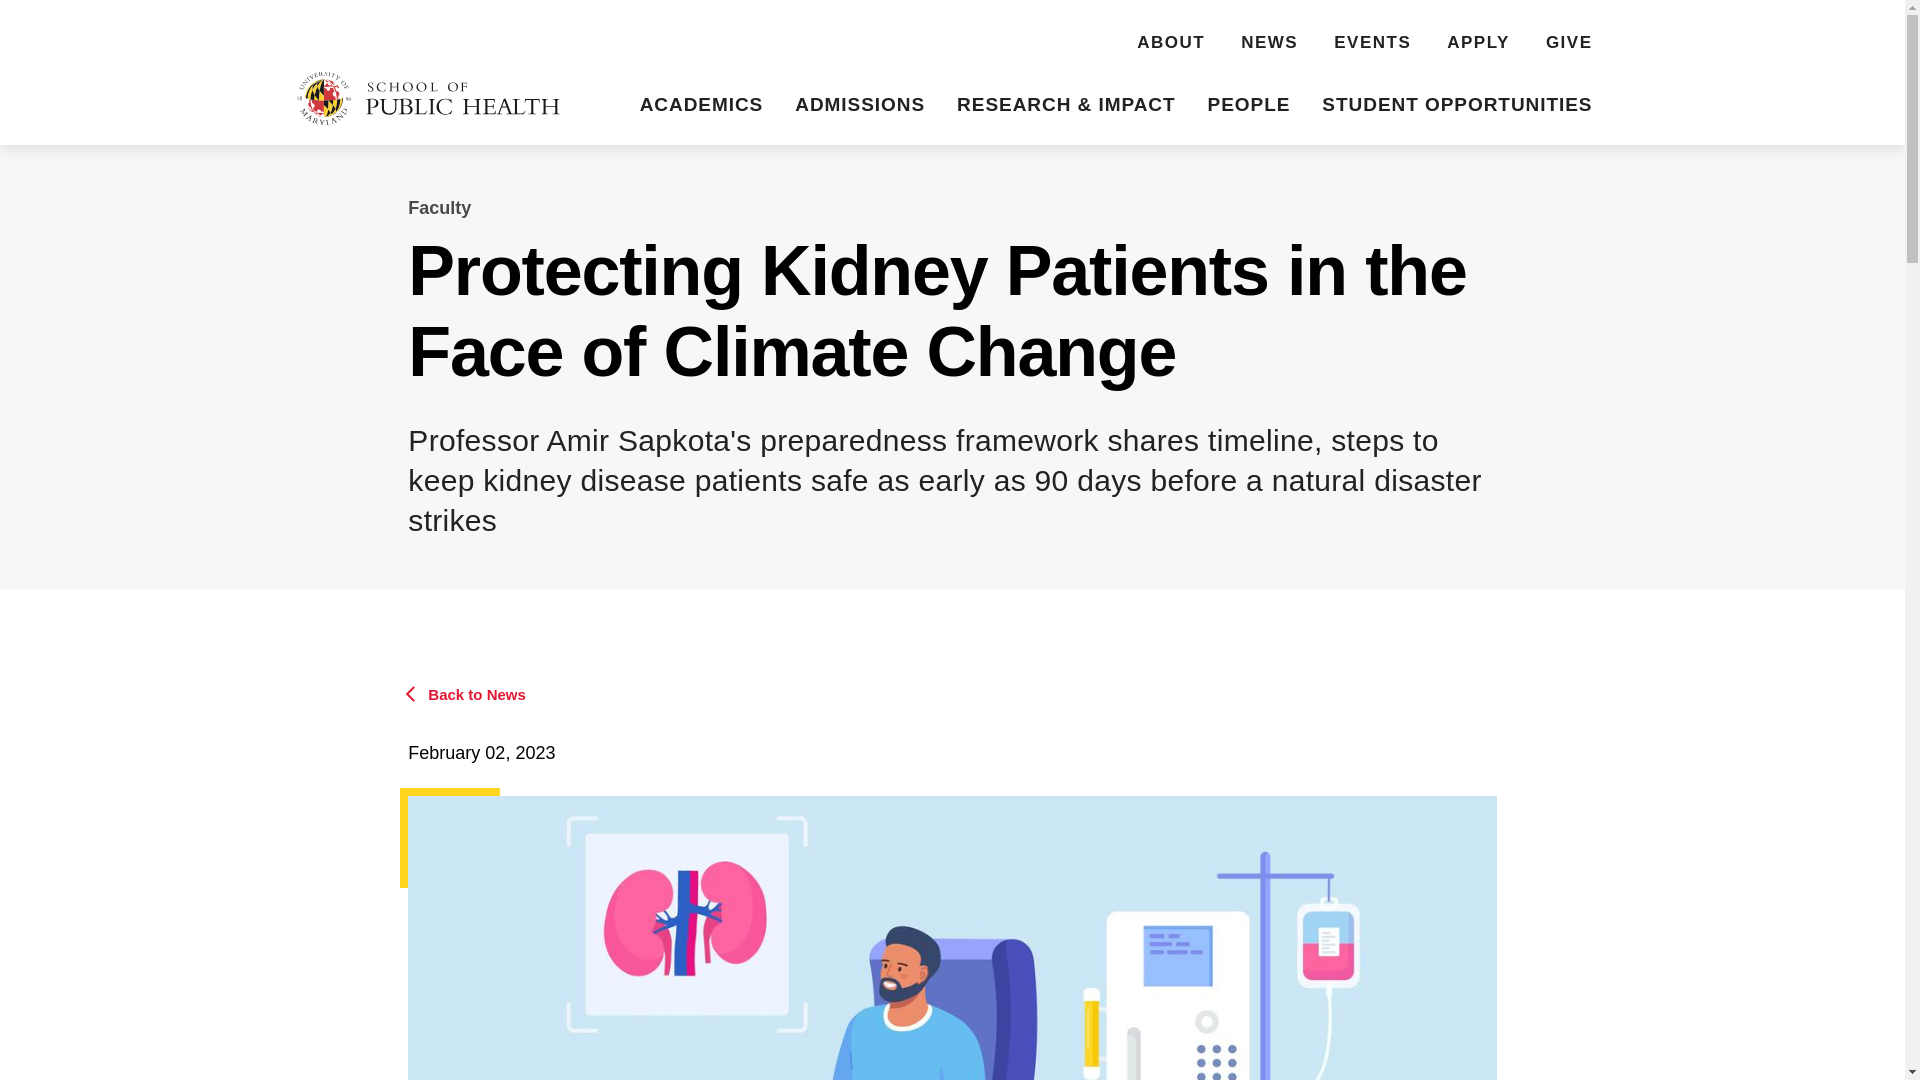 Image resolution: width=1920 pixels, height=1080 pixels. I want to click on STUDENT OPPORTUNITIES, so click(1456, 107).